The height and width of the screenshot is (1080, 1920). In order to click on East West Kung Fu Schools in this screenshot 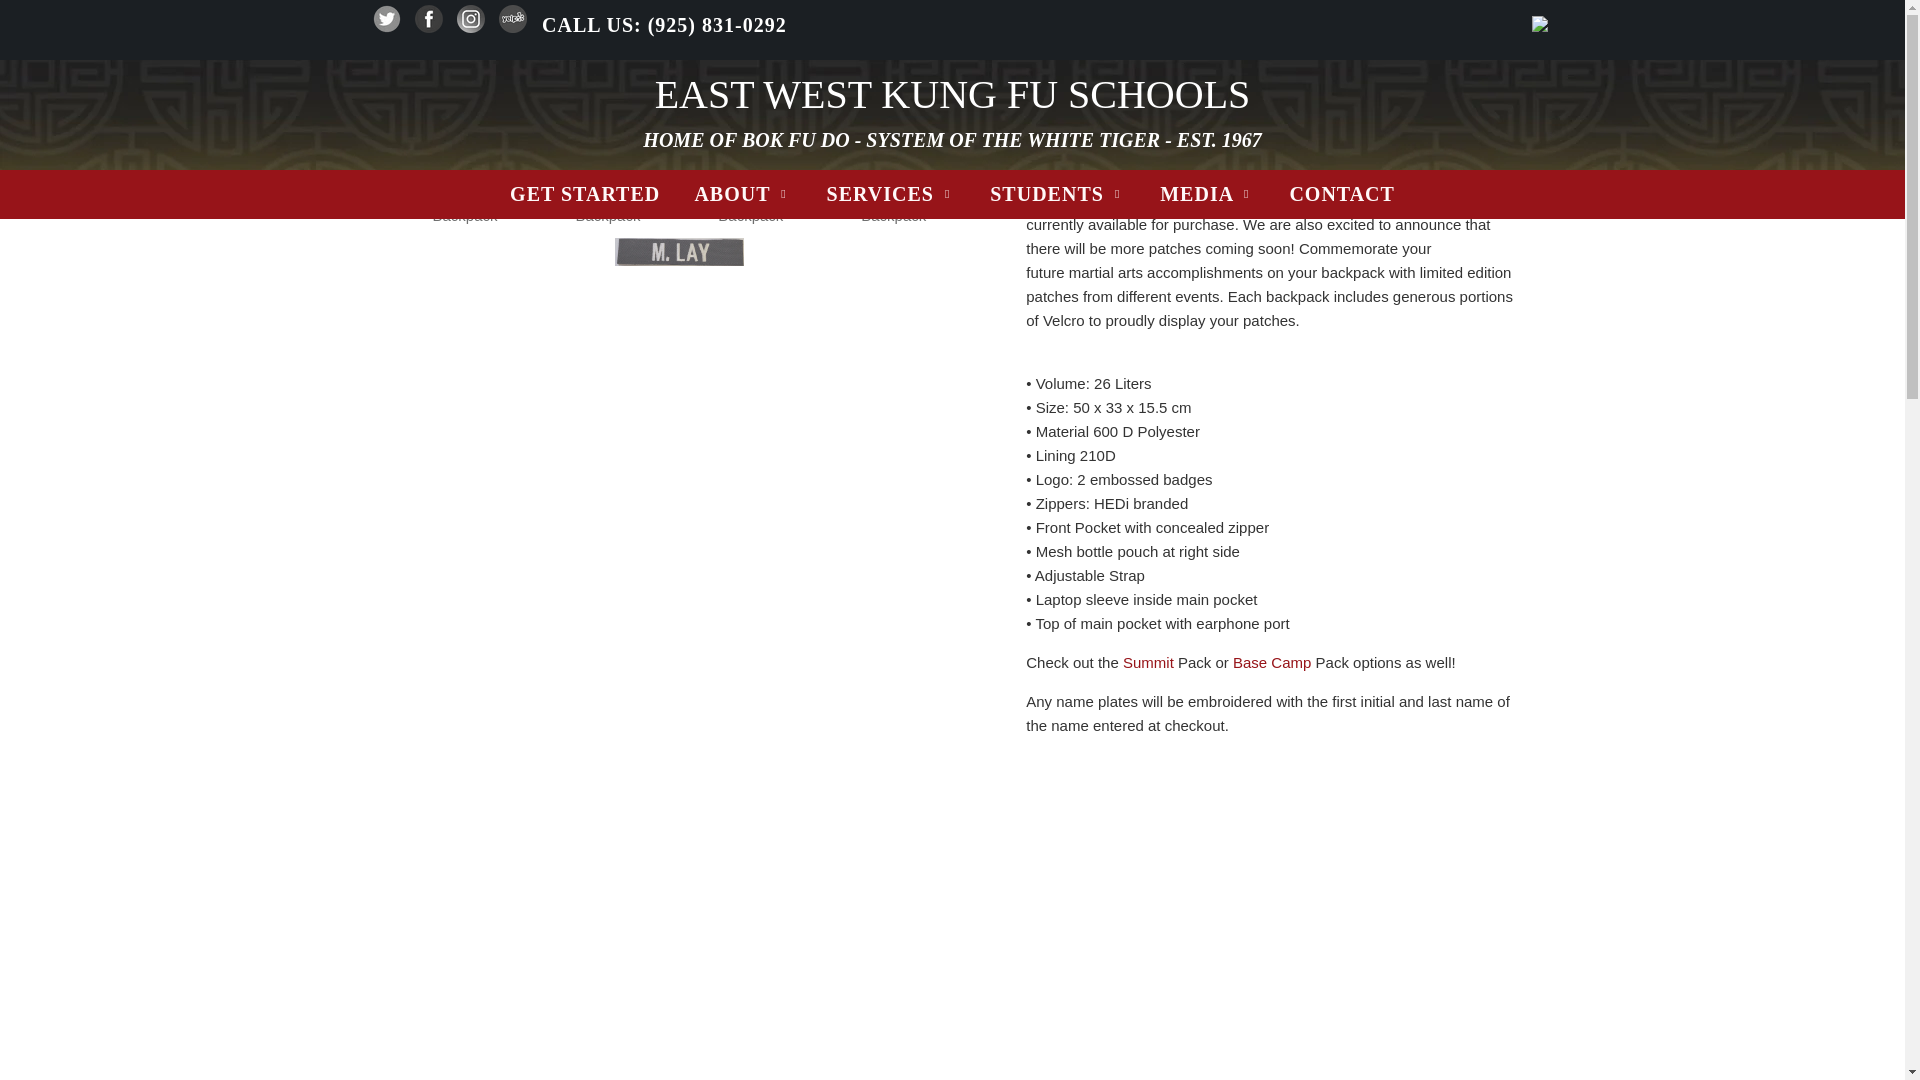, I will do `click(952, 94)`.